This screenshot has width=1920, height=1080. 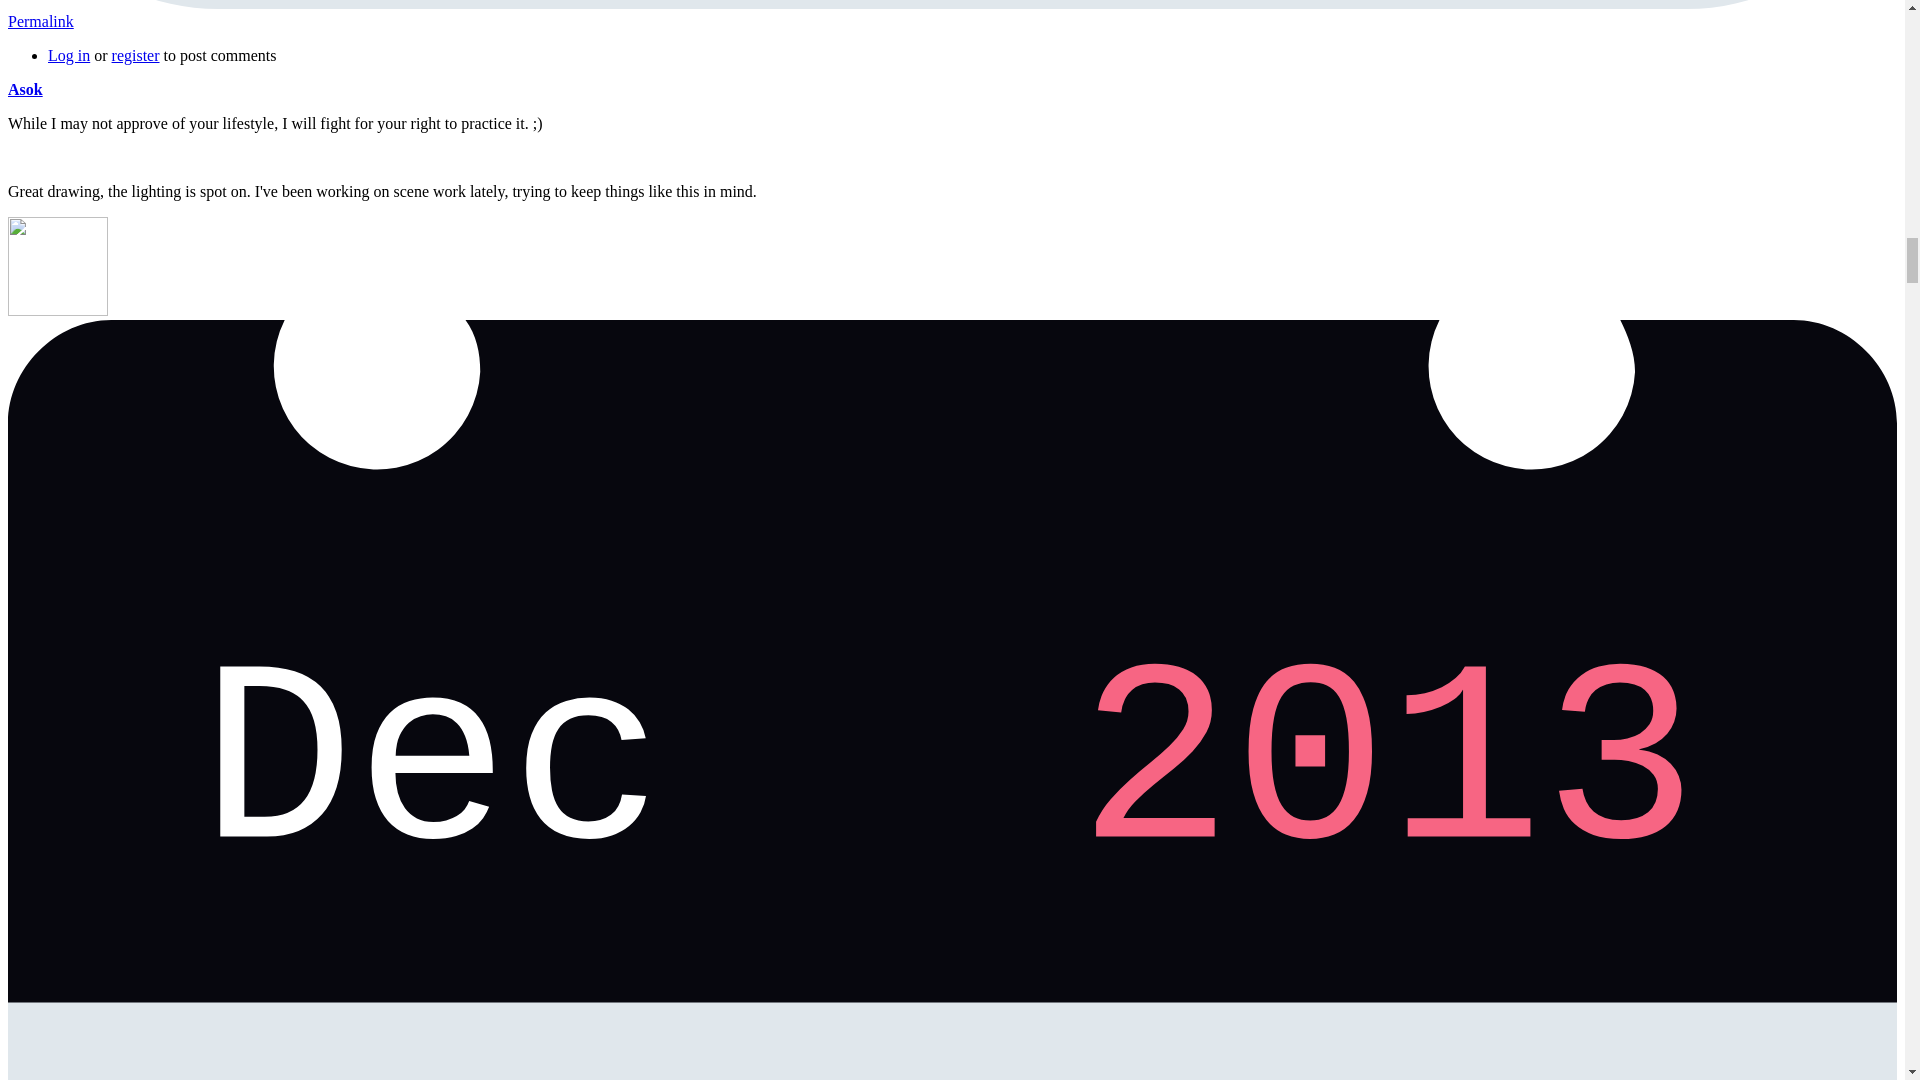 I want to click on register, so click(x=135, y=55).